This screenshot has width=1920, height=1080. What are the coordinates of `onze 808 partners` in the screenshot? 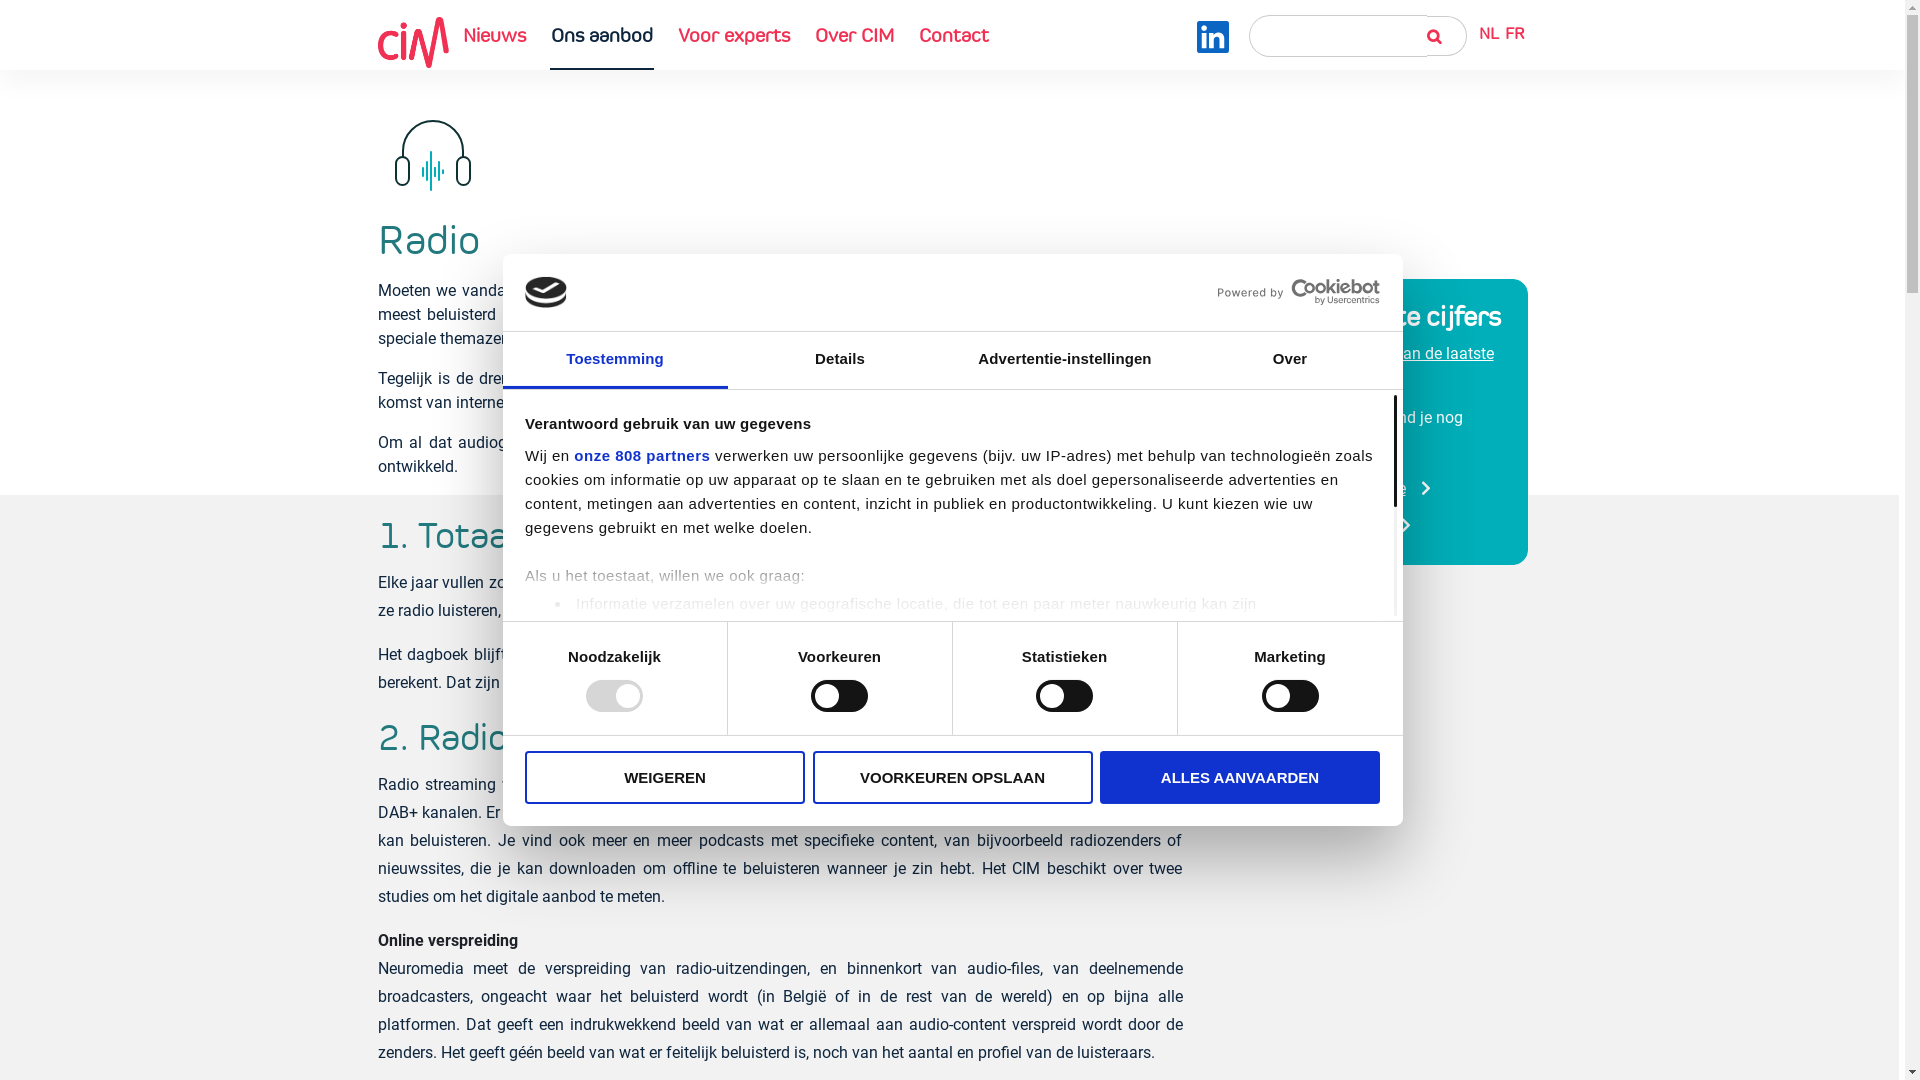 It's located at (642, 455).